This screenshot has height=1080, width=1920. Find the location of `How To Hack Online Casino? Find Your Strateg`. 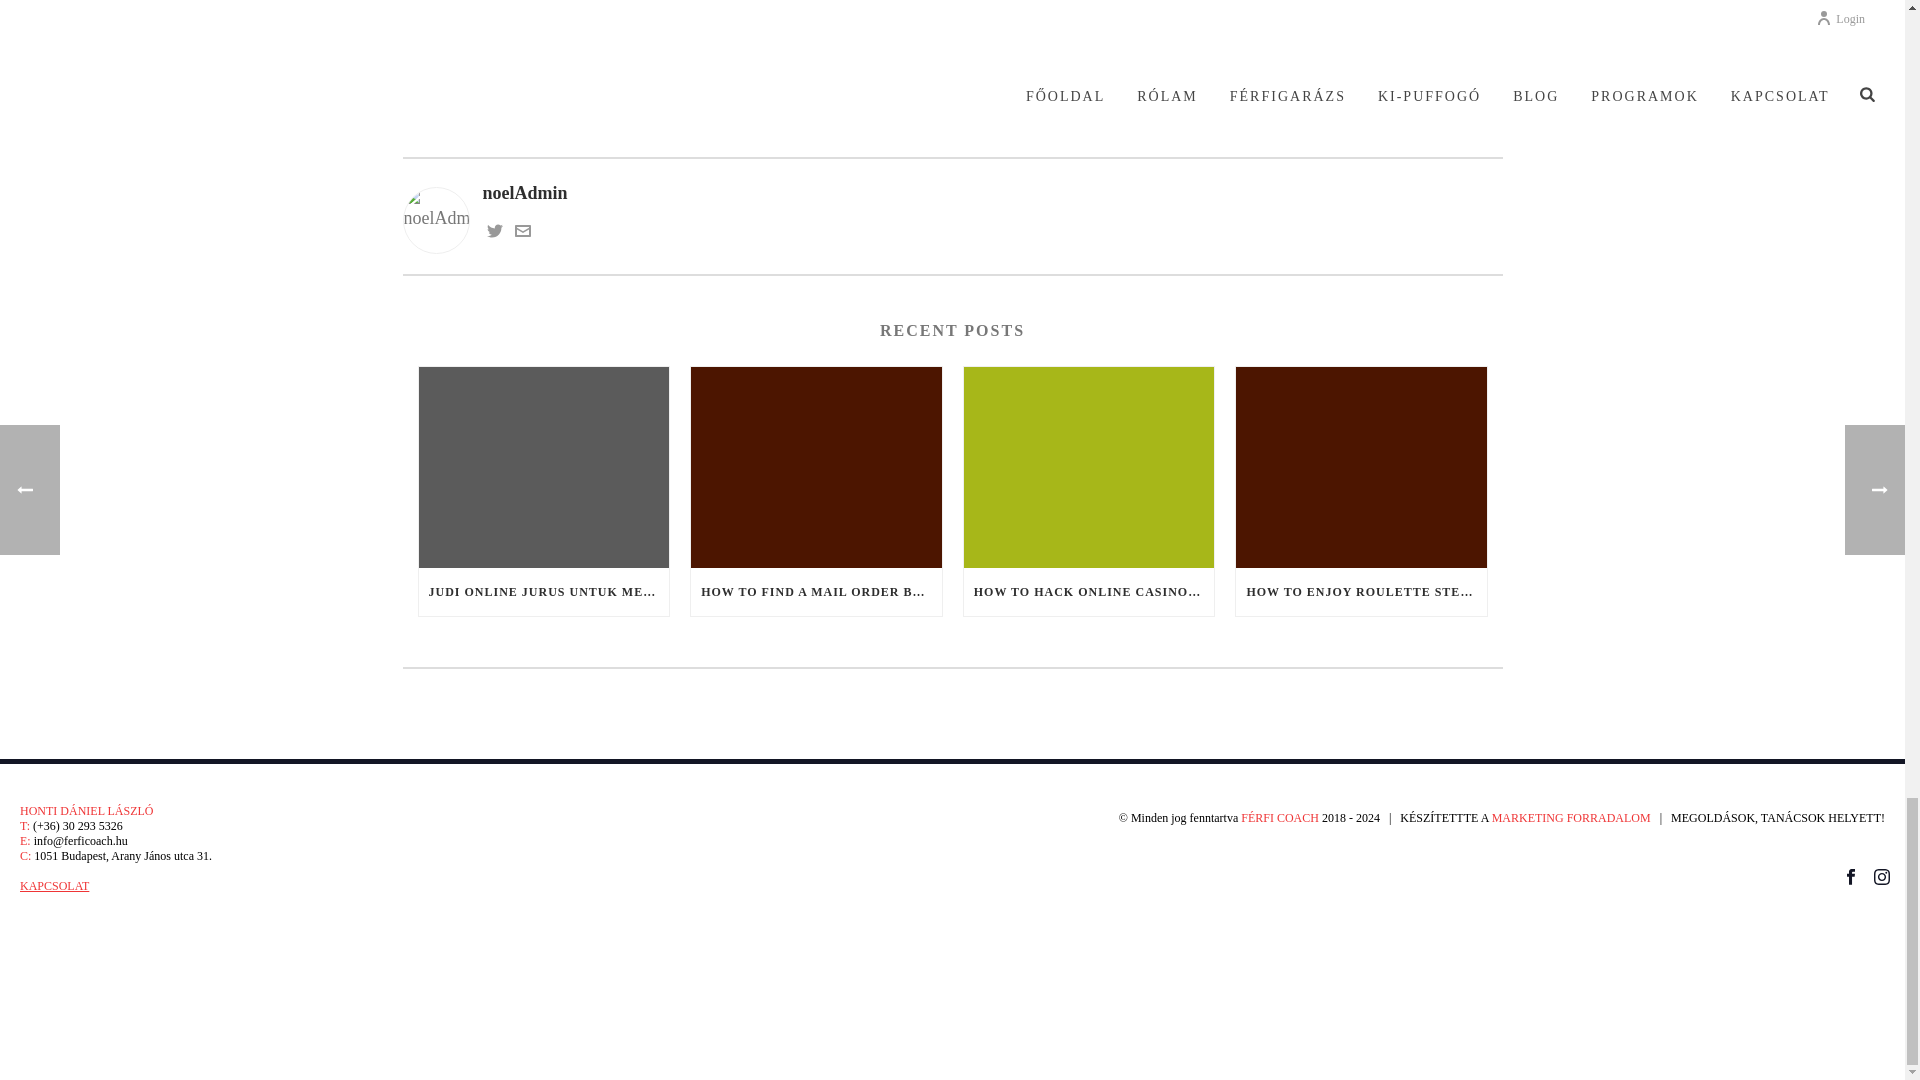

How To Hack Online Casino? Find Your Strateg is located at coordinates (1089, 468).